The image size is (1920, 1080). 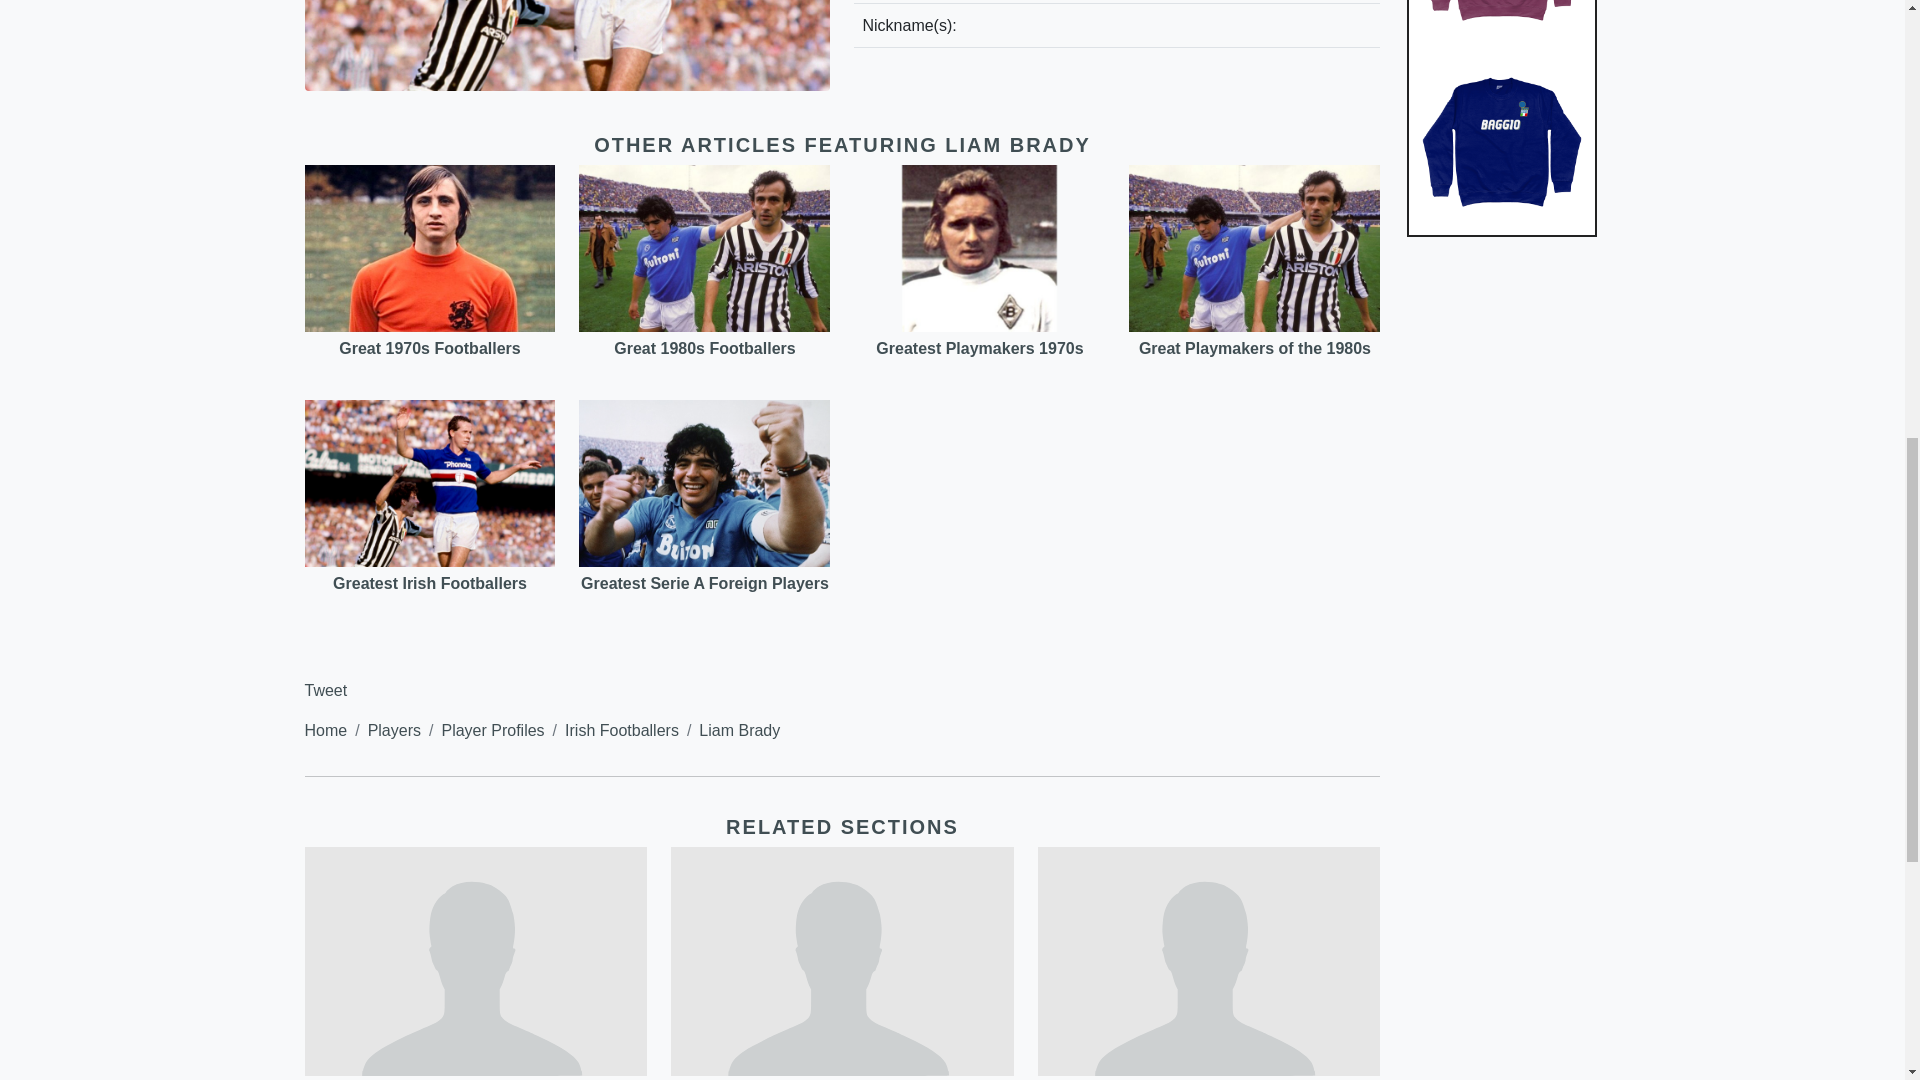 I want to click on Tweet, so click(x=325, y=690).